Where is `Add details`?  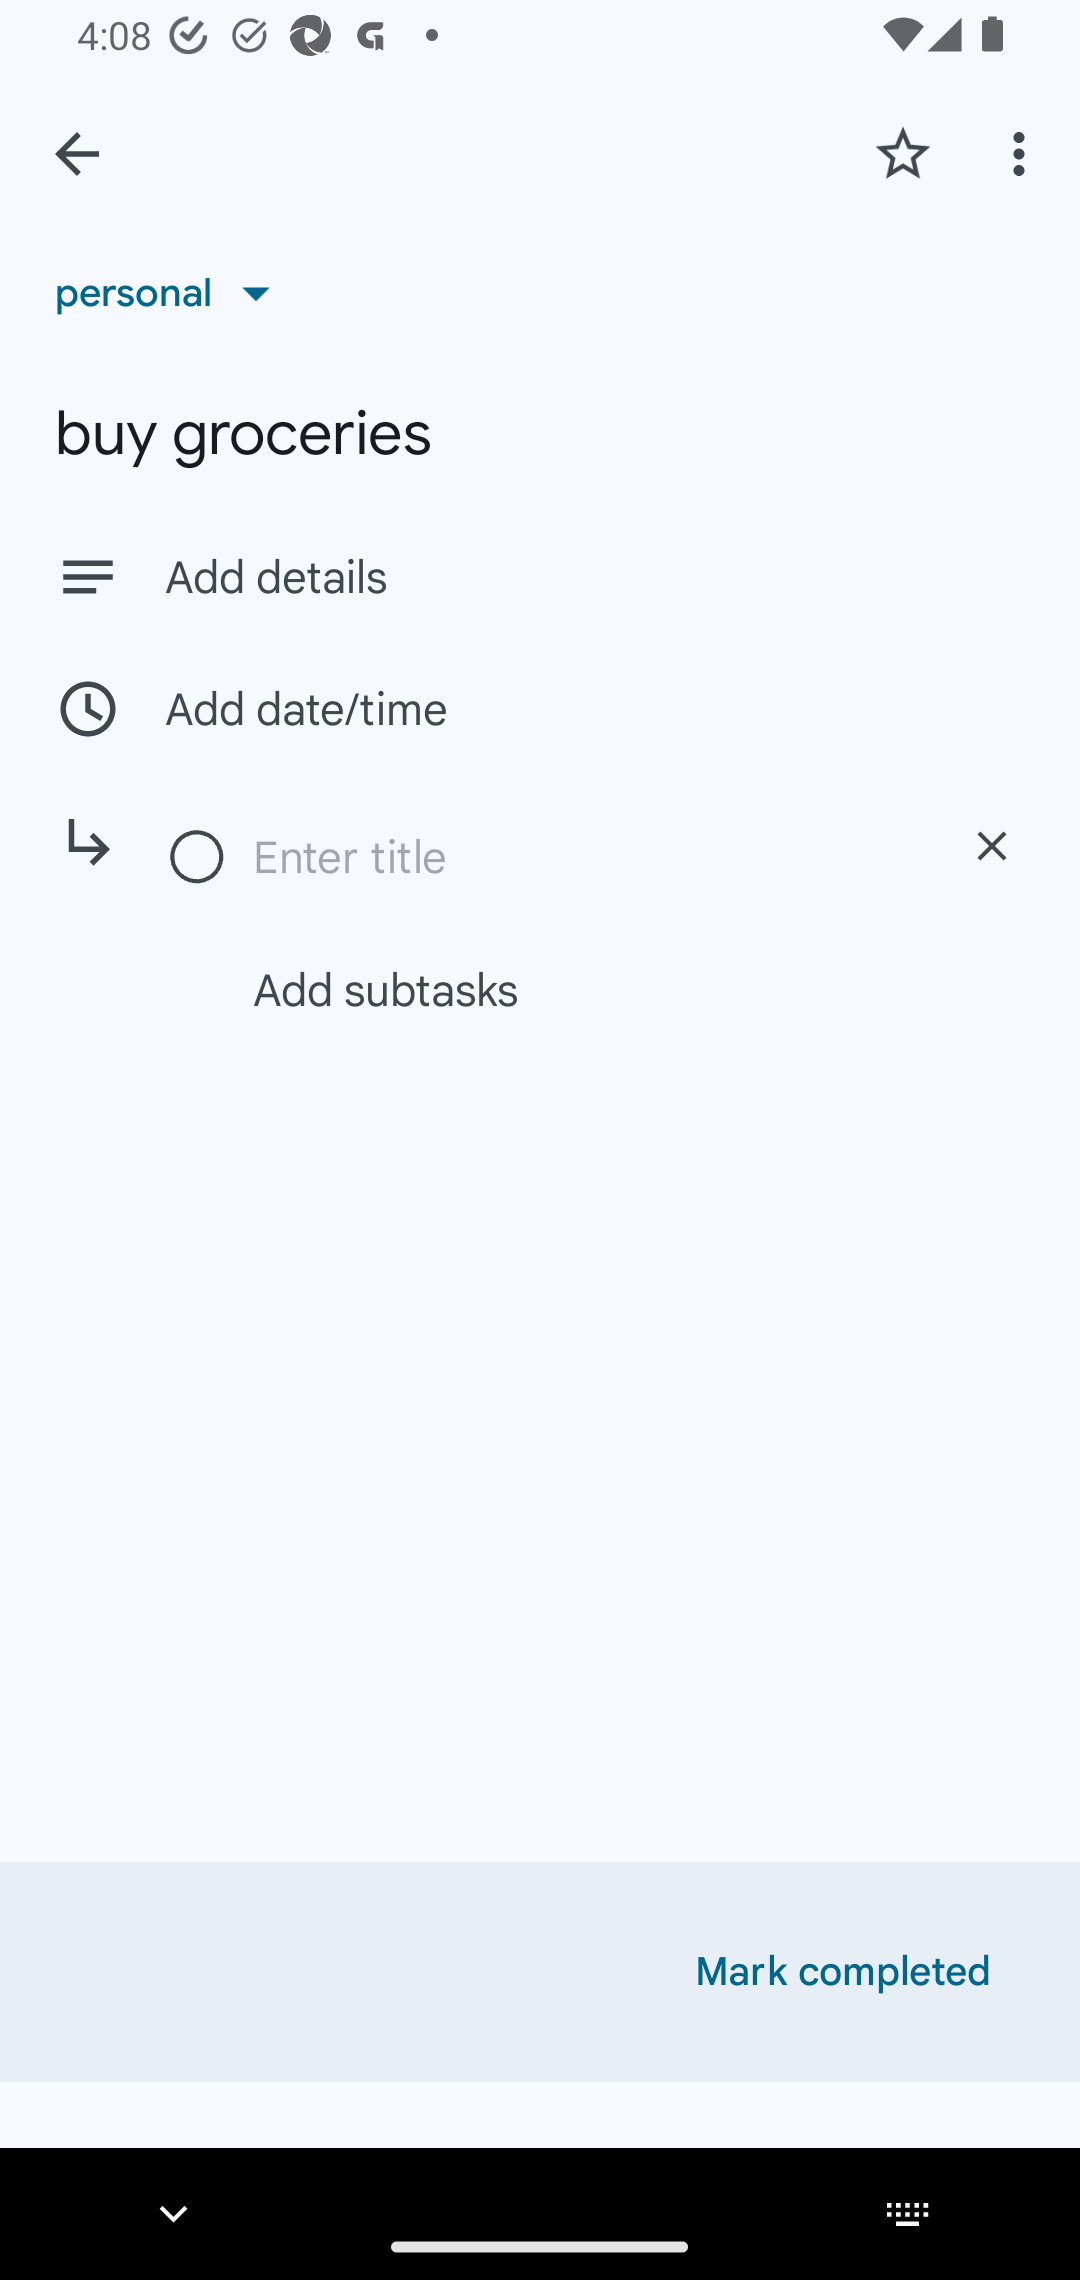
Add details is located at coordinates (594, 578).